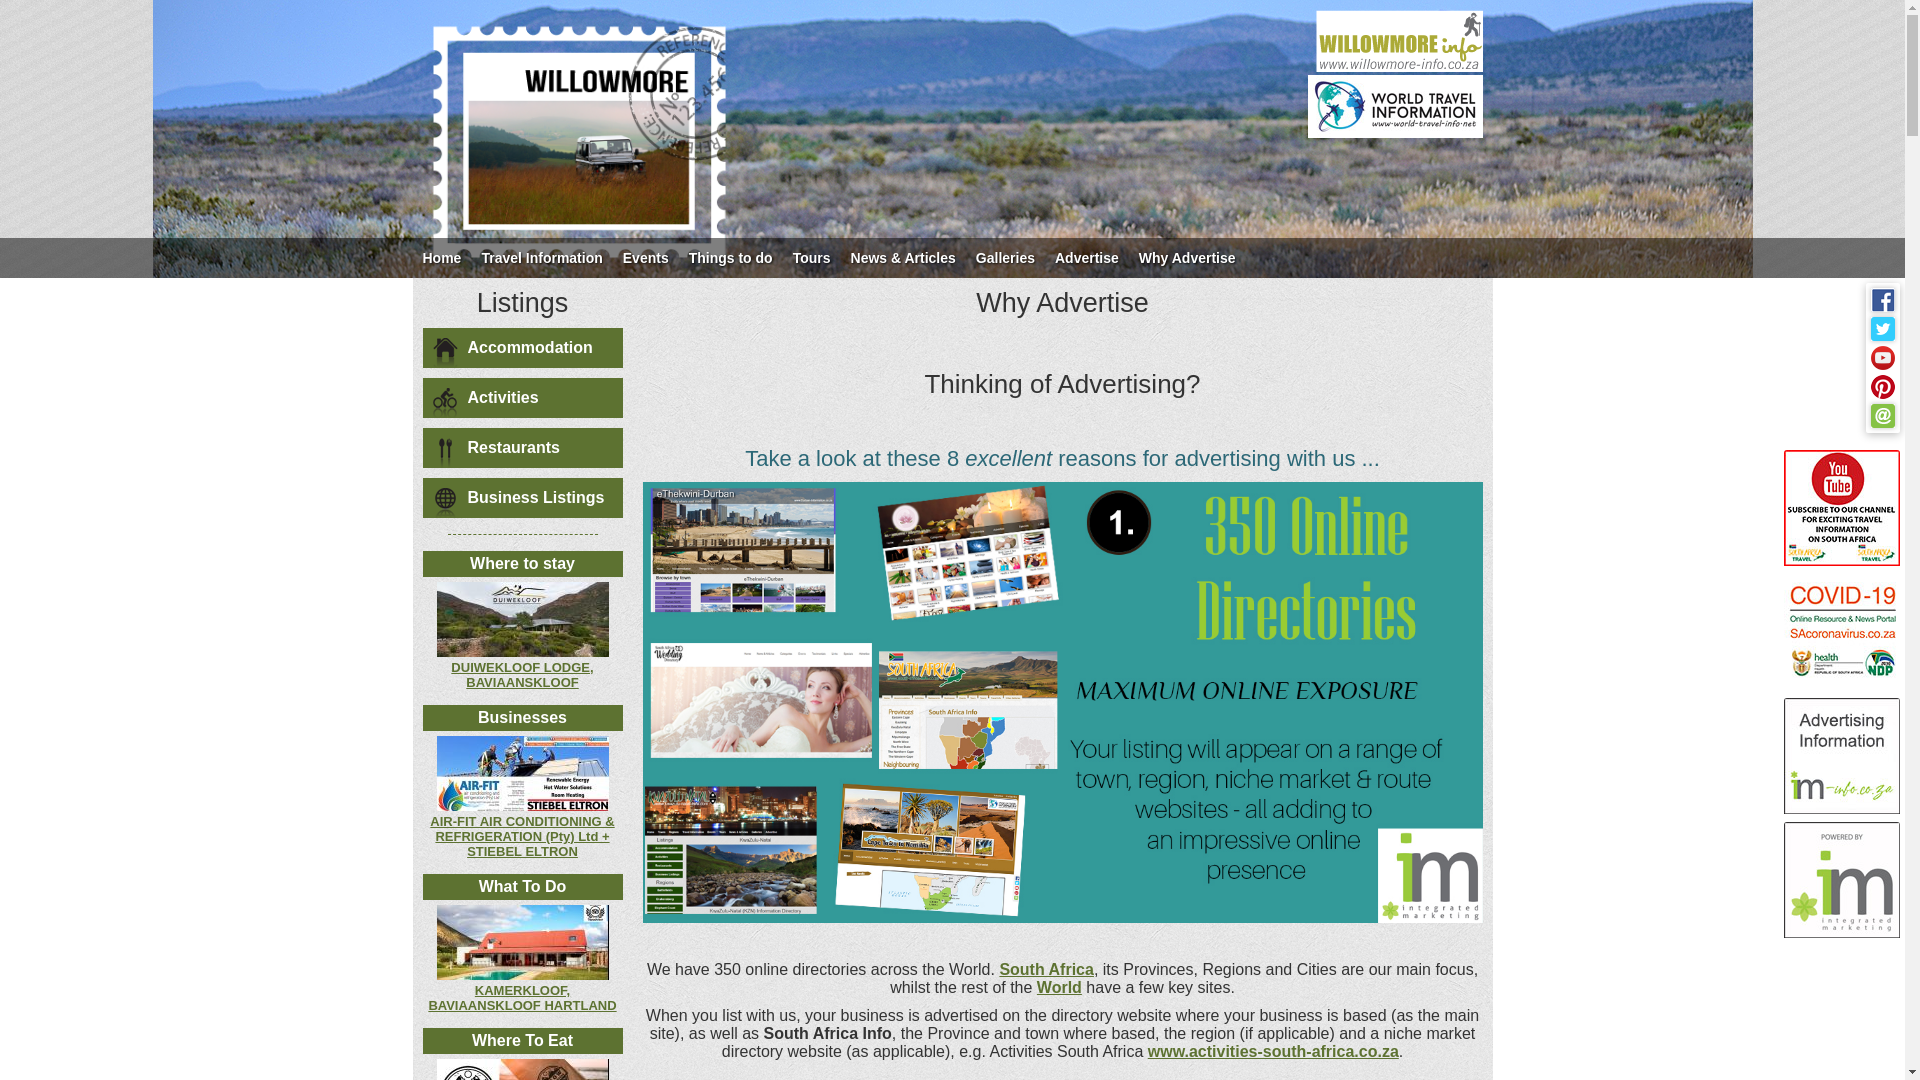 Image resolution: width=1920 pixels, height=1080 pixels. What do you see at coordinates (731, 257) in the screenshot?
I see `Things to do` at bounding box center [731, 257].